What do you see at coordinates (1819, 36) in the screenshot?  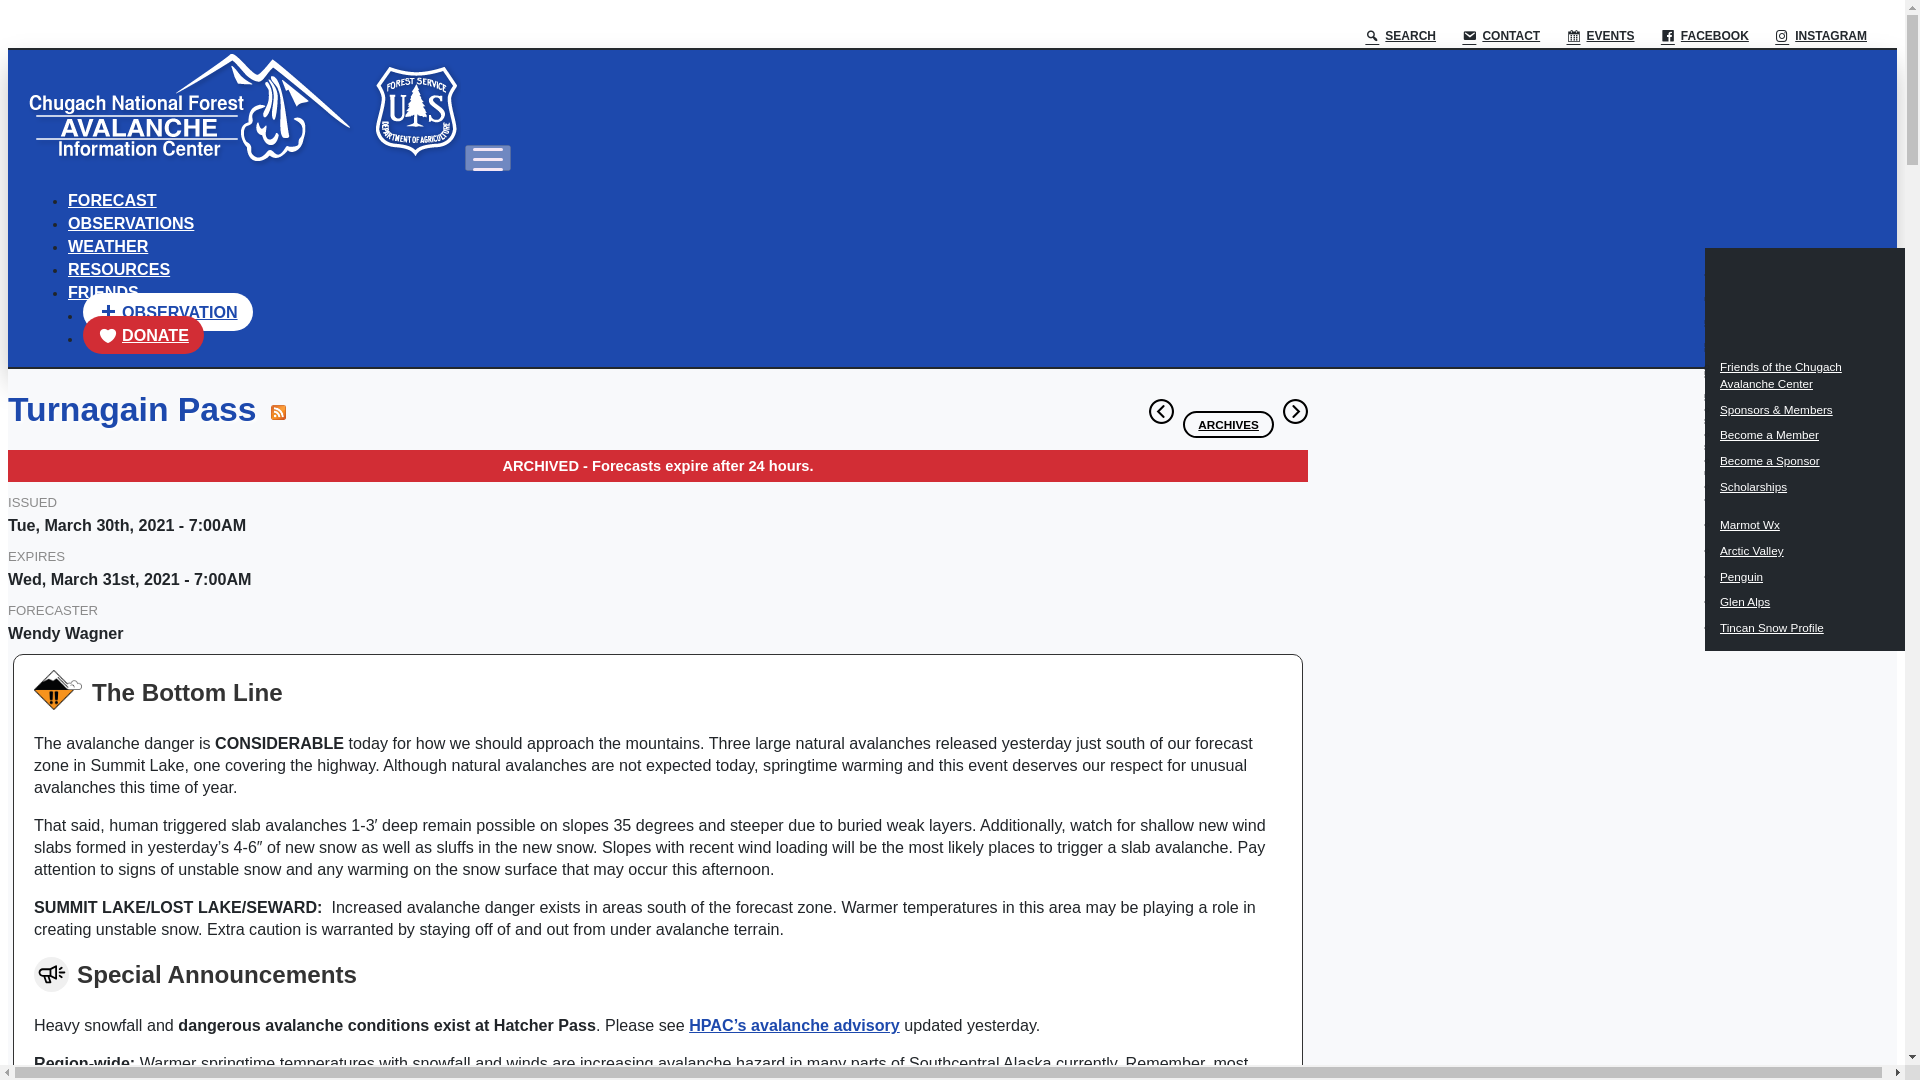 I see `INSTAGRAM` at bounding box center [1819, 36].